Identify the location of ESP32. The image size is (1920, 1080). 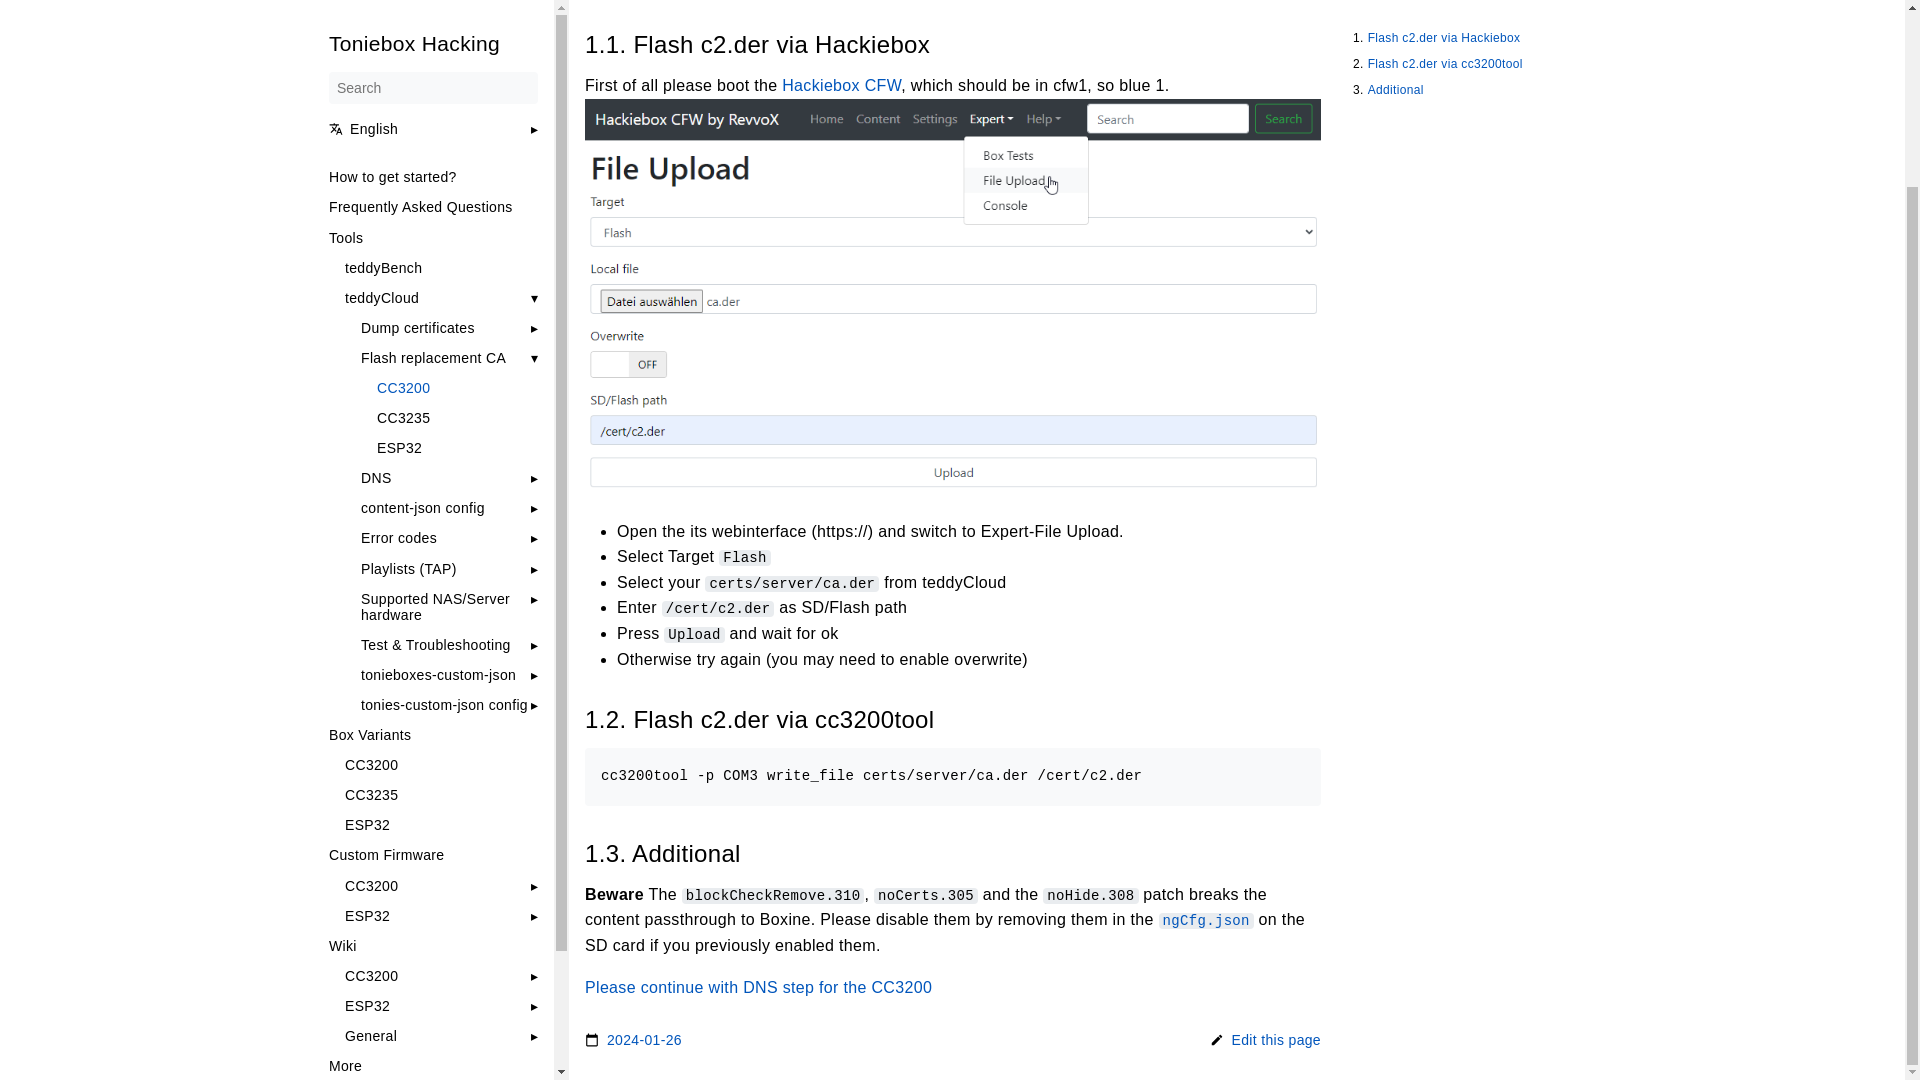
(456, 236).